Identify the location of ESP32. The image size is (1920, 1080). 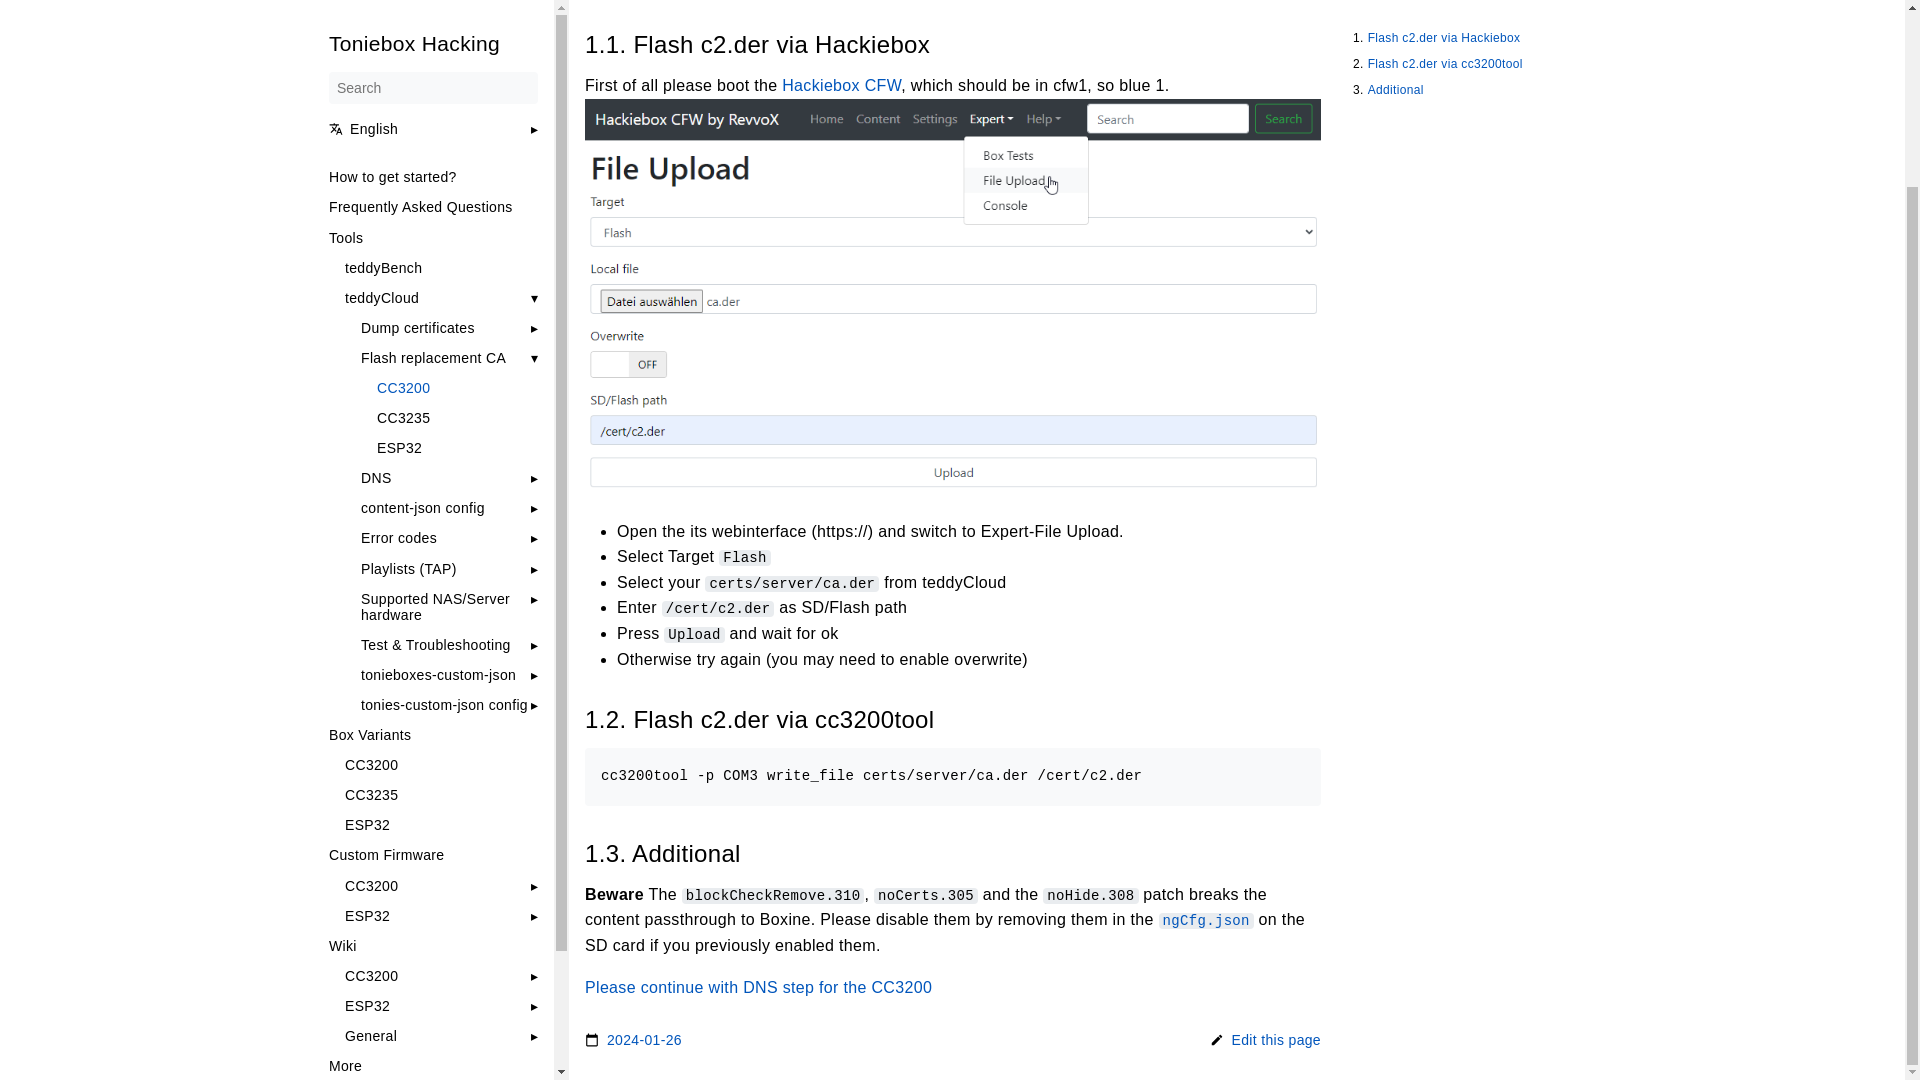
(456, 236).